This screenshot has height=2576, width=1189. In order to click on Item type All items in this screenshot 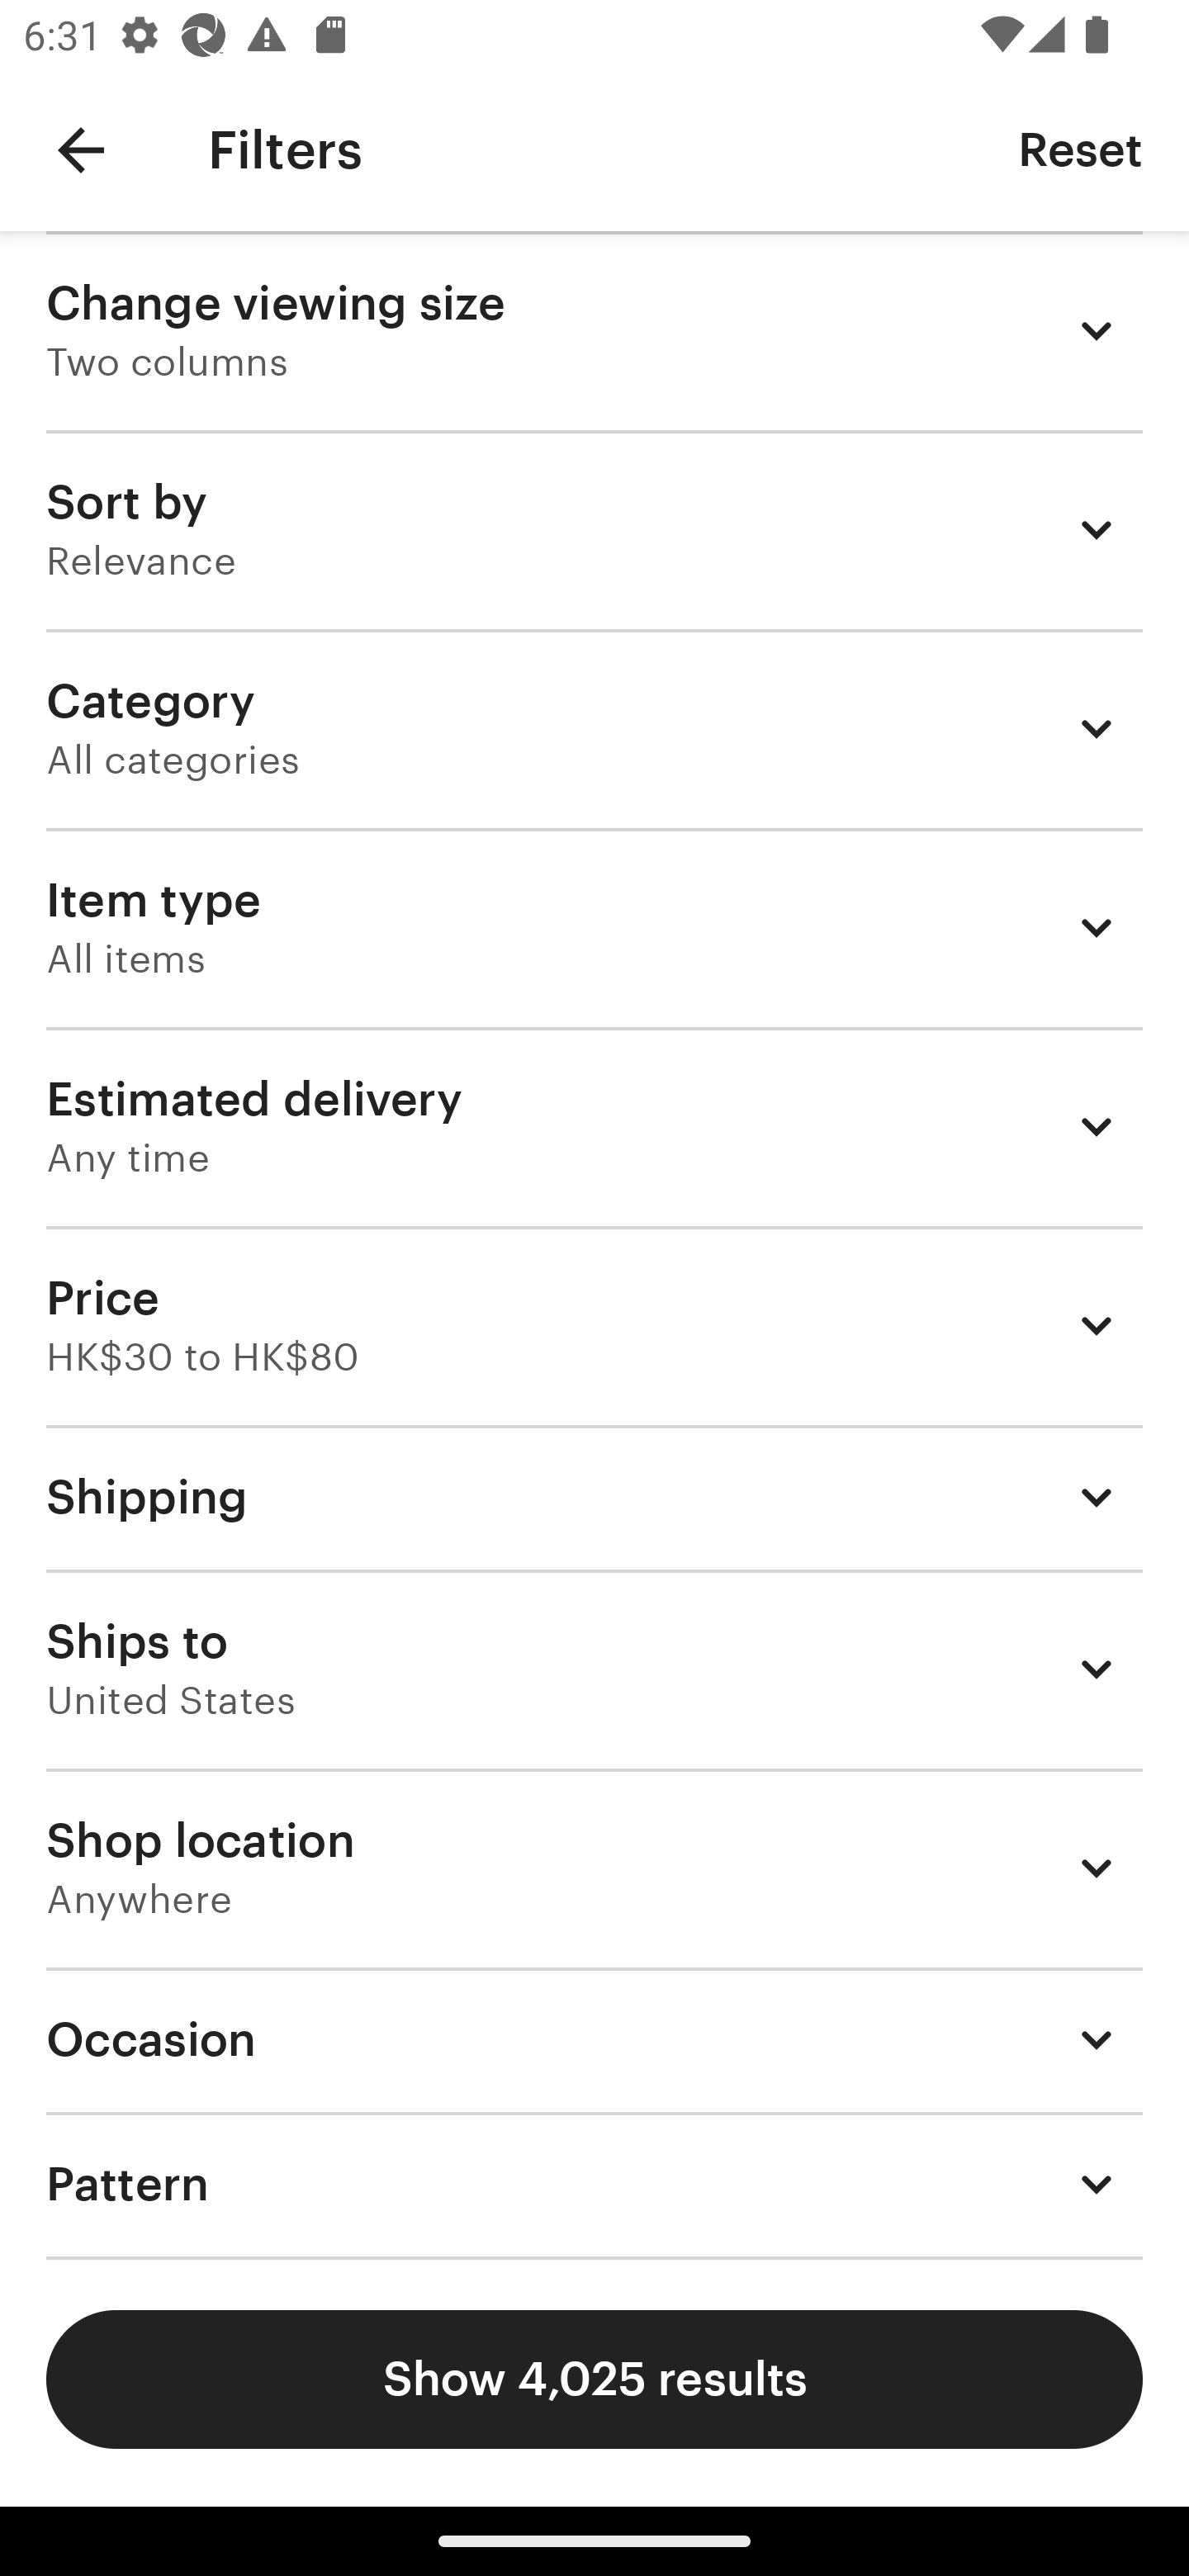, I will do `click(594, 926)`.